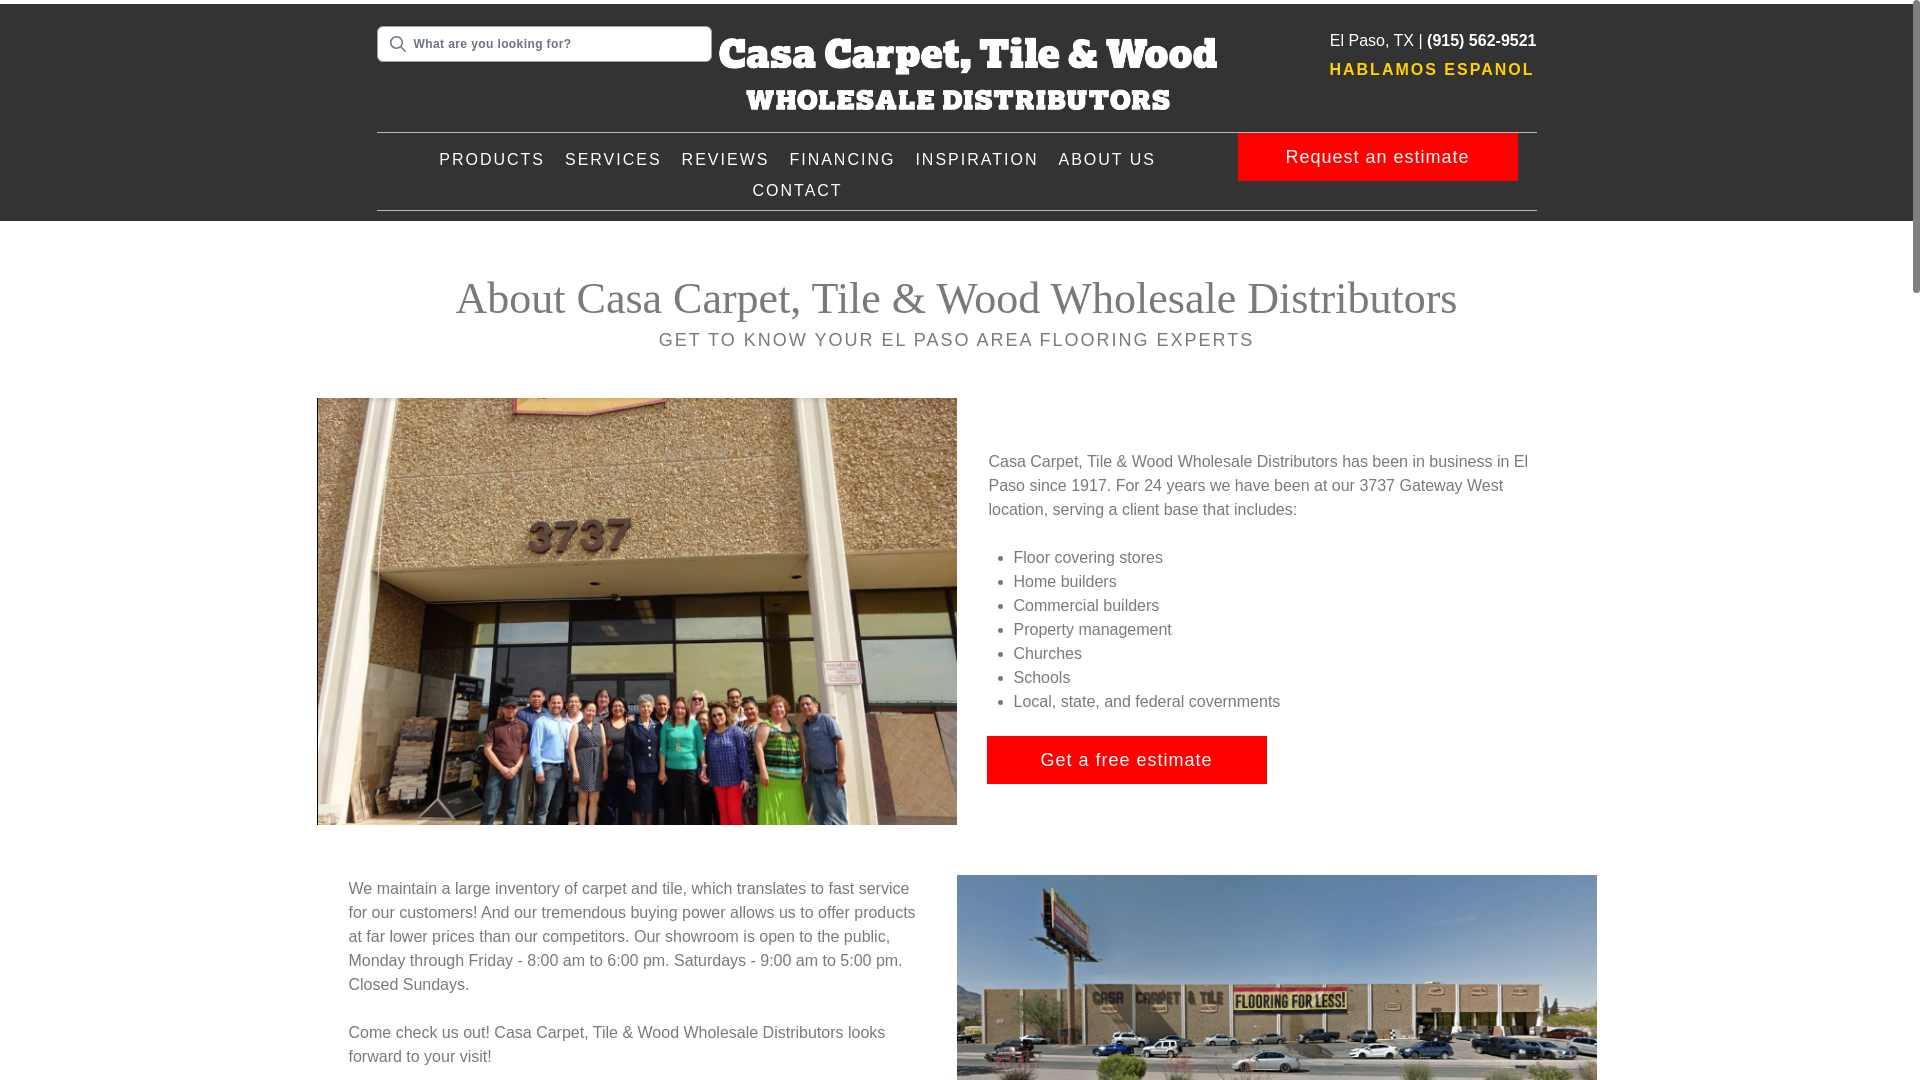 This screenshot has height=1080, width=1920. Describe the element at coordinates (976, 159) in the screenshot. I see `INSPIRATION` at that location.